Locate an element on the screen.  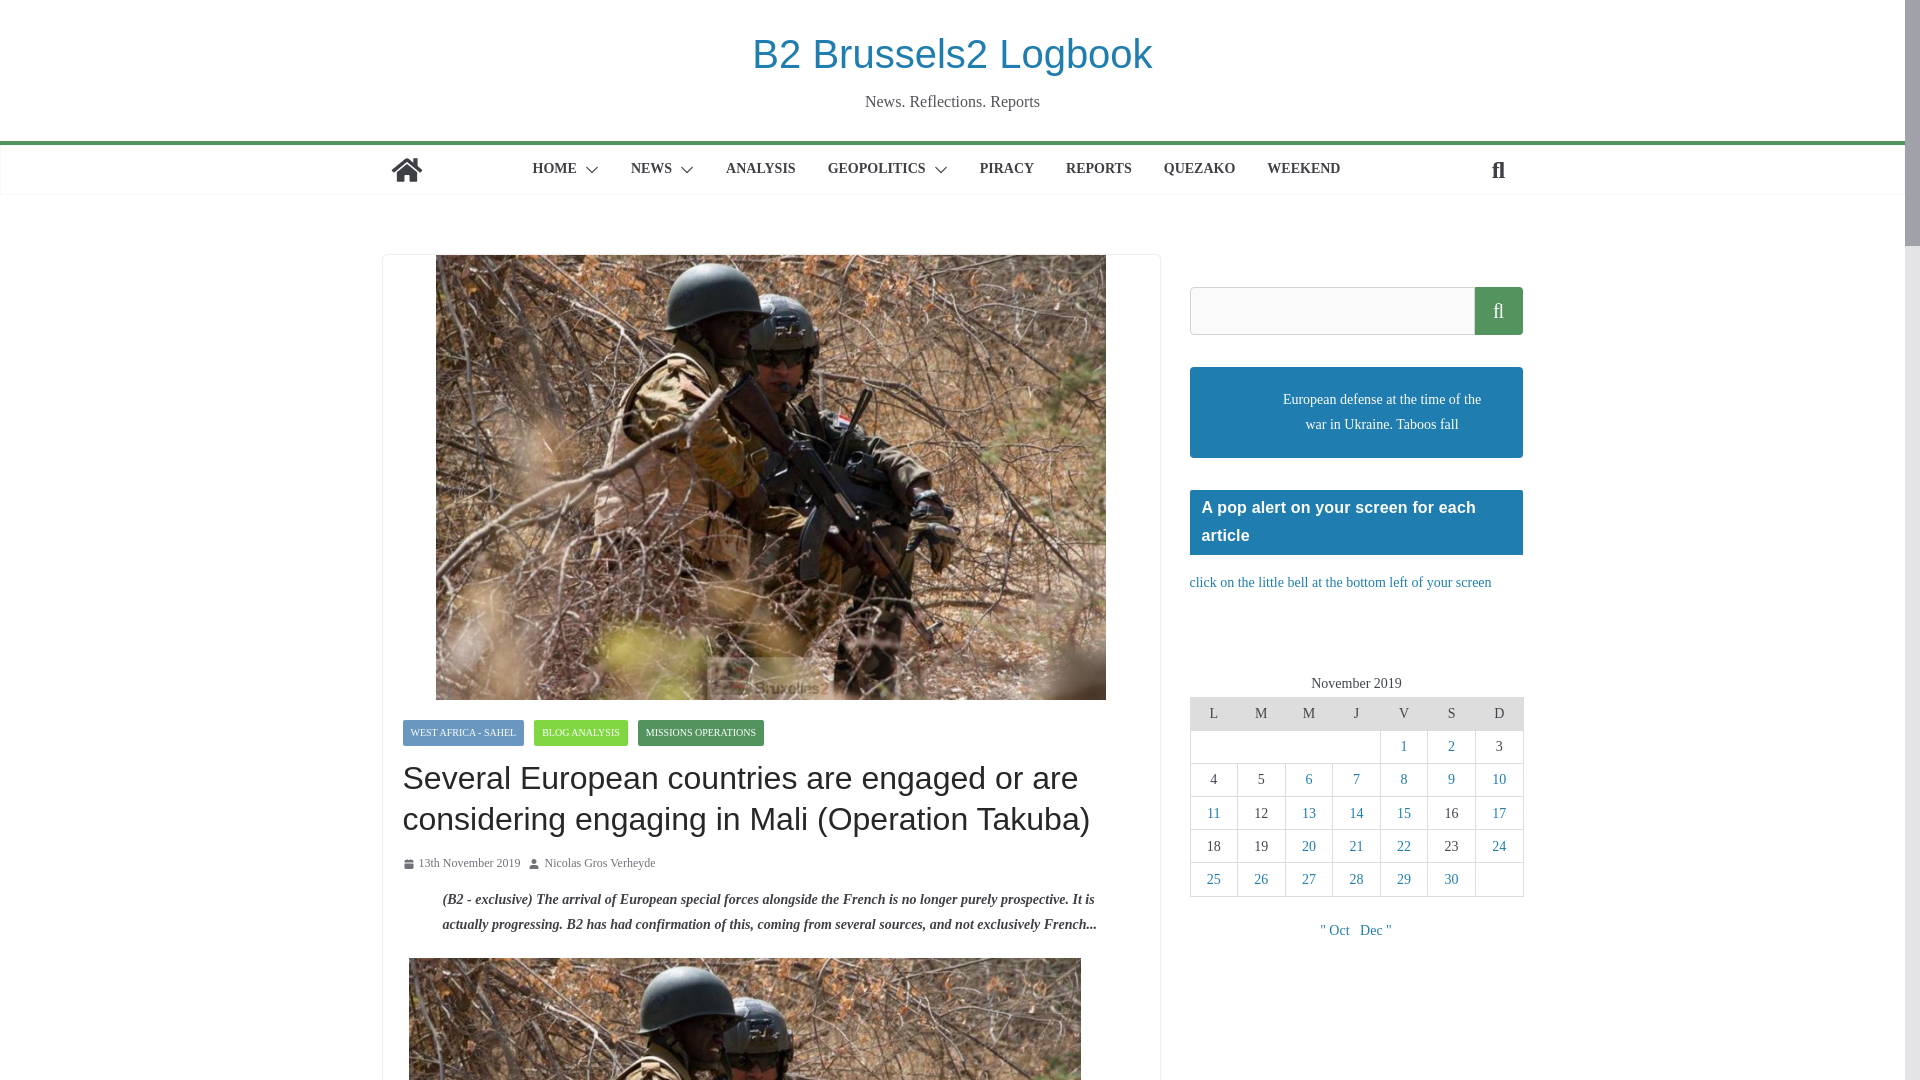
B2 Brussels2 Logbook is located at coordinates (952, 54).